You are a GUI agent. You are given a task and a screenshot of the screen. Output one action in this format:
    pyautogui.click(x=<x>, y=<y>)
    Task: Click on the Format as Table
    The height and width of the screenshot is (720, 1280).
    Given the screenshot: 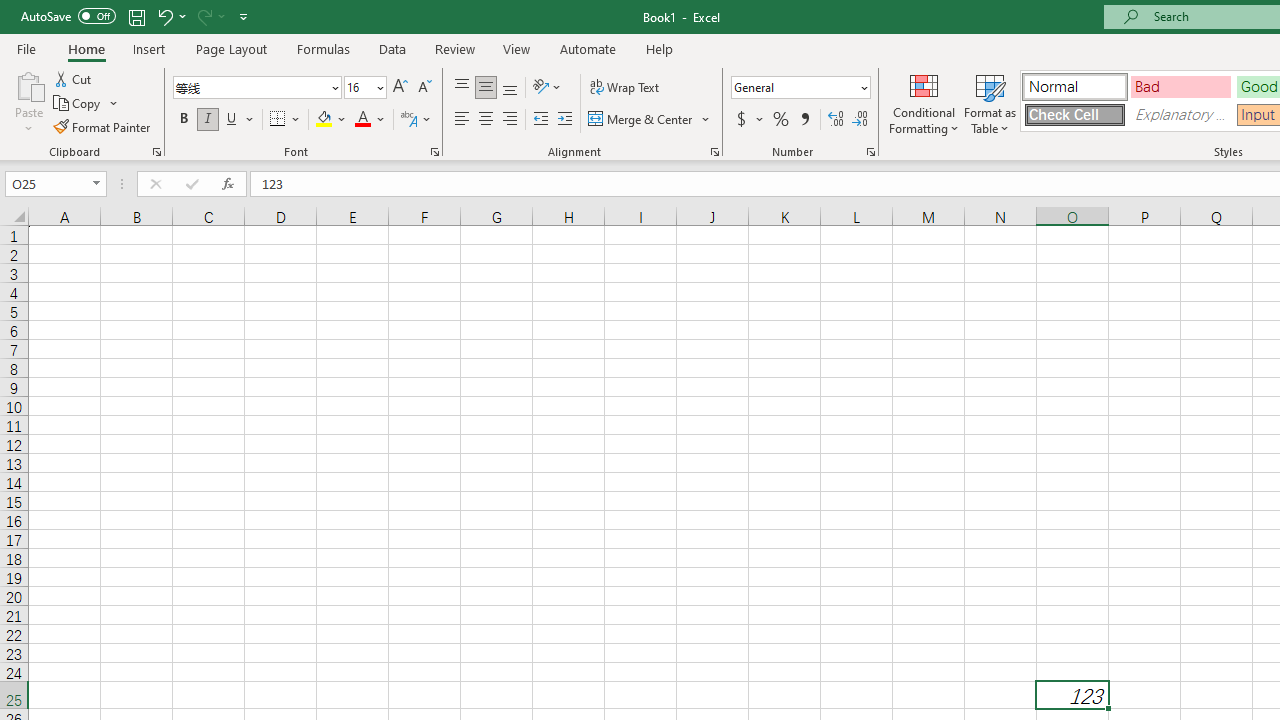 What is the action you would take?
    pyautogui.click(x=990, y=102)
    